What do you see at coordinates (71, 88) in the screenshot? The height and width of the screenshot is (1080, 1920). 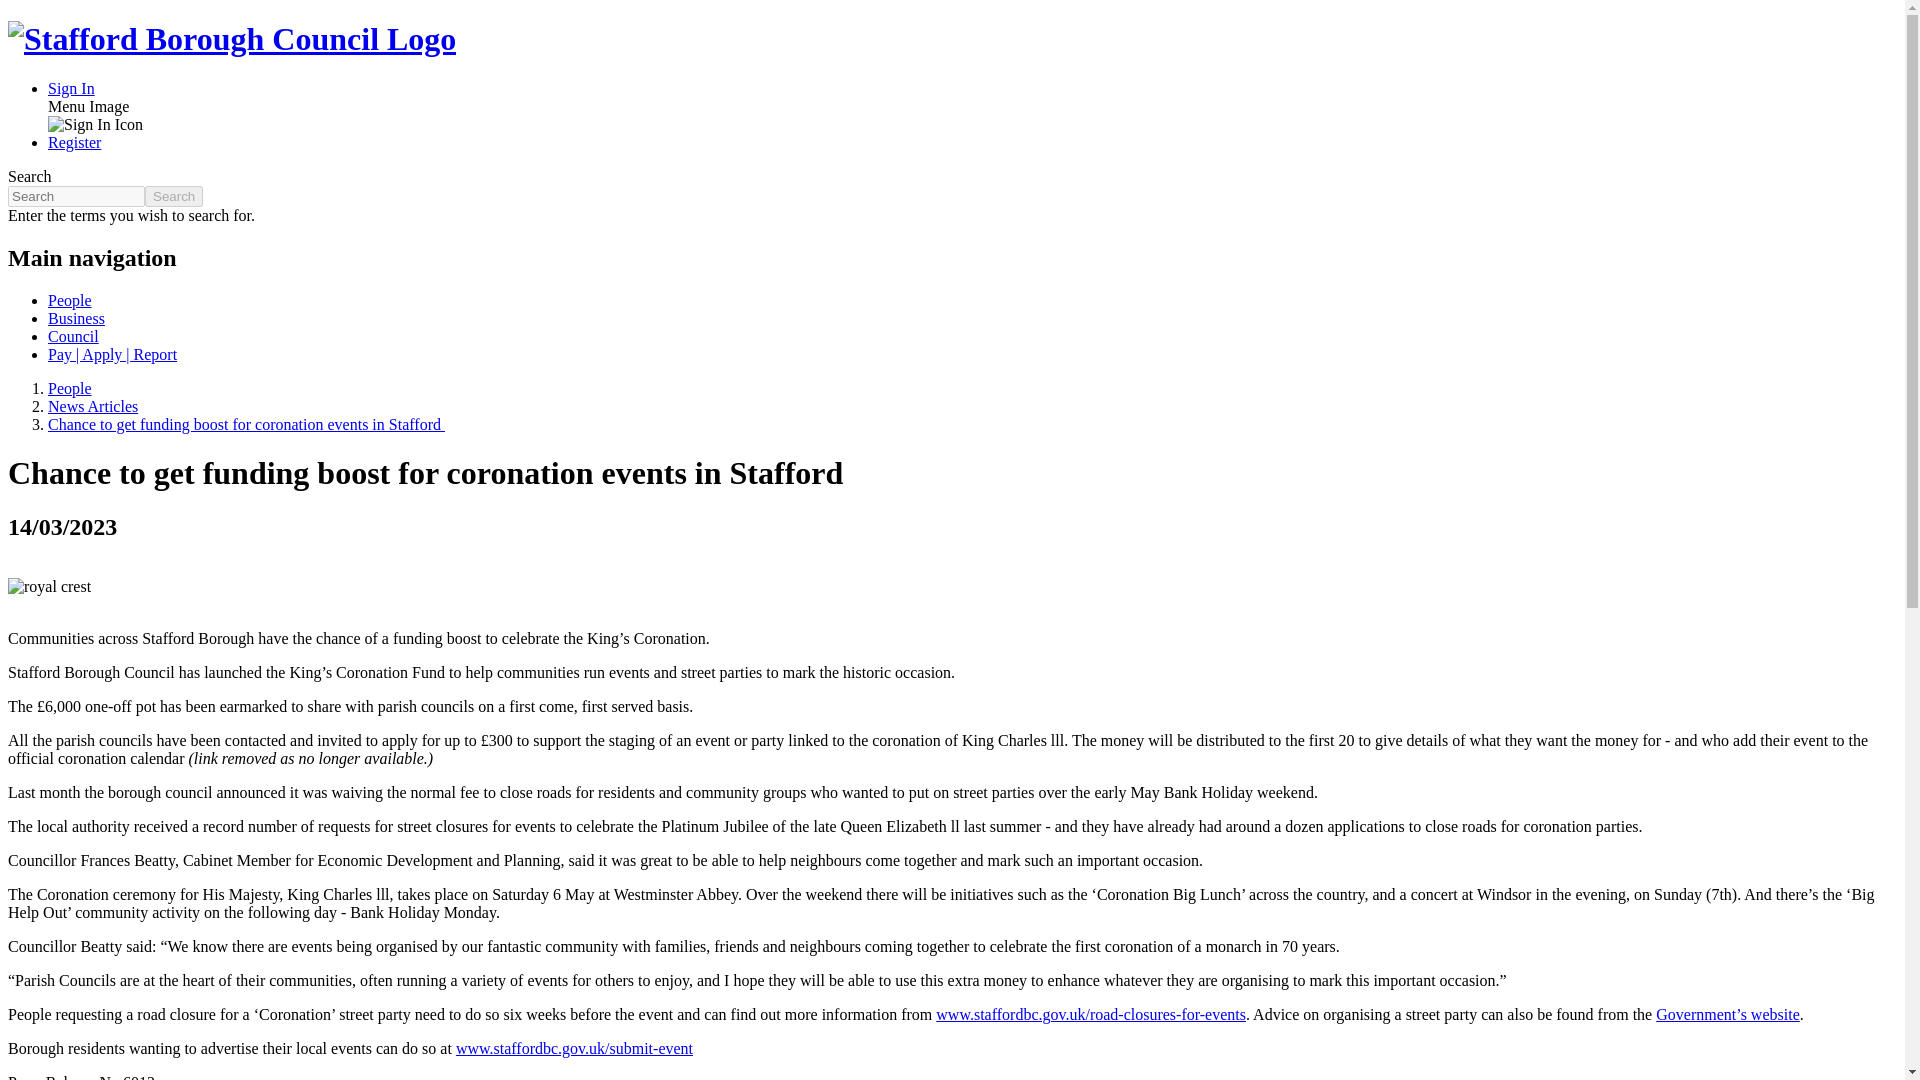 I see `Sign In` at bounding box center [71, 88].